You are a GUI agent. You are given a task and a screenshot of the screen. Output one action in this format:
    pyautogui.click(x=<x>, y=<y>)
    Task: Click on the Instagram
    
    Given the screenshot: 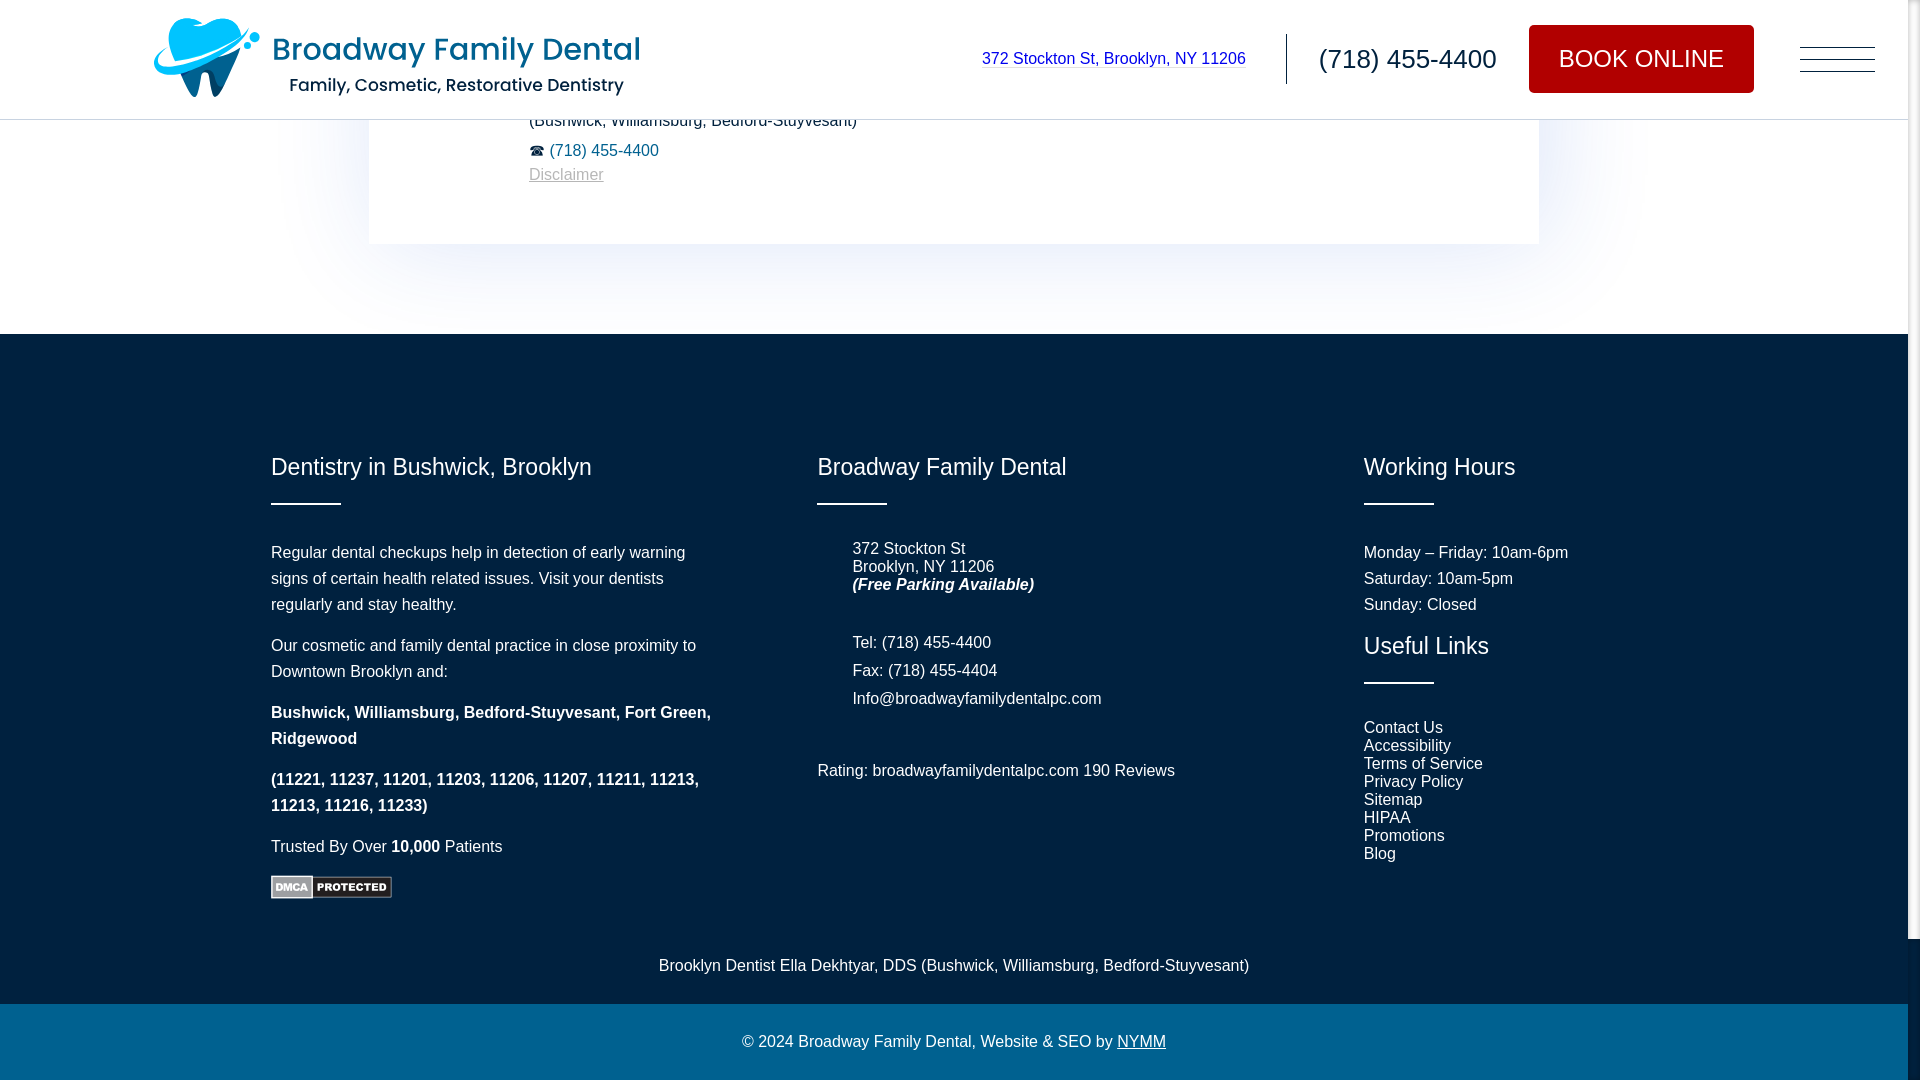 What is the action you would take?
    pyautogui.click(x=994, y=842)
    